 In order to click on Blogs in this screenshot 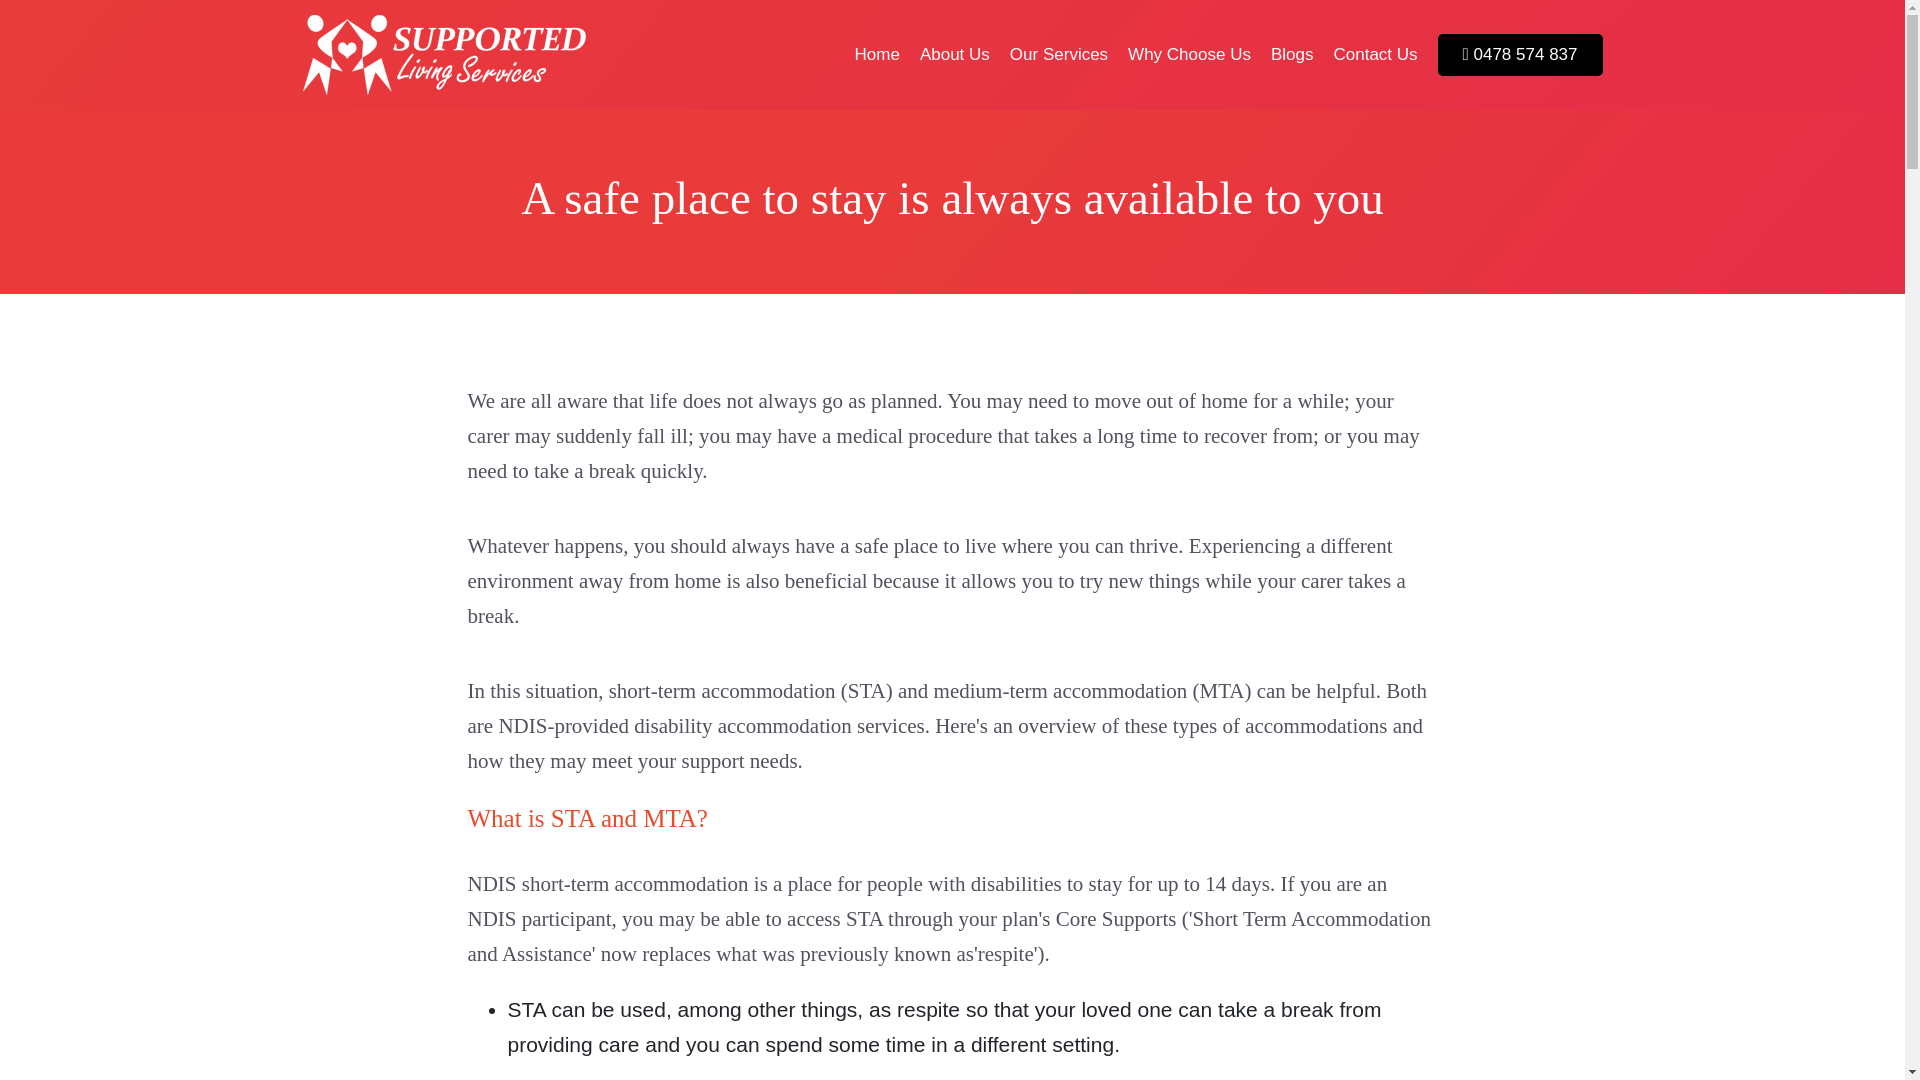, I will do `click(1292, 54)`.